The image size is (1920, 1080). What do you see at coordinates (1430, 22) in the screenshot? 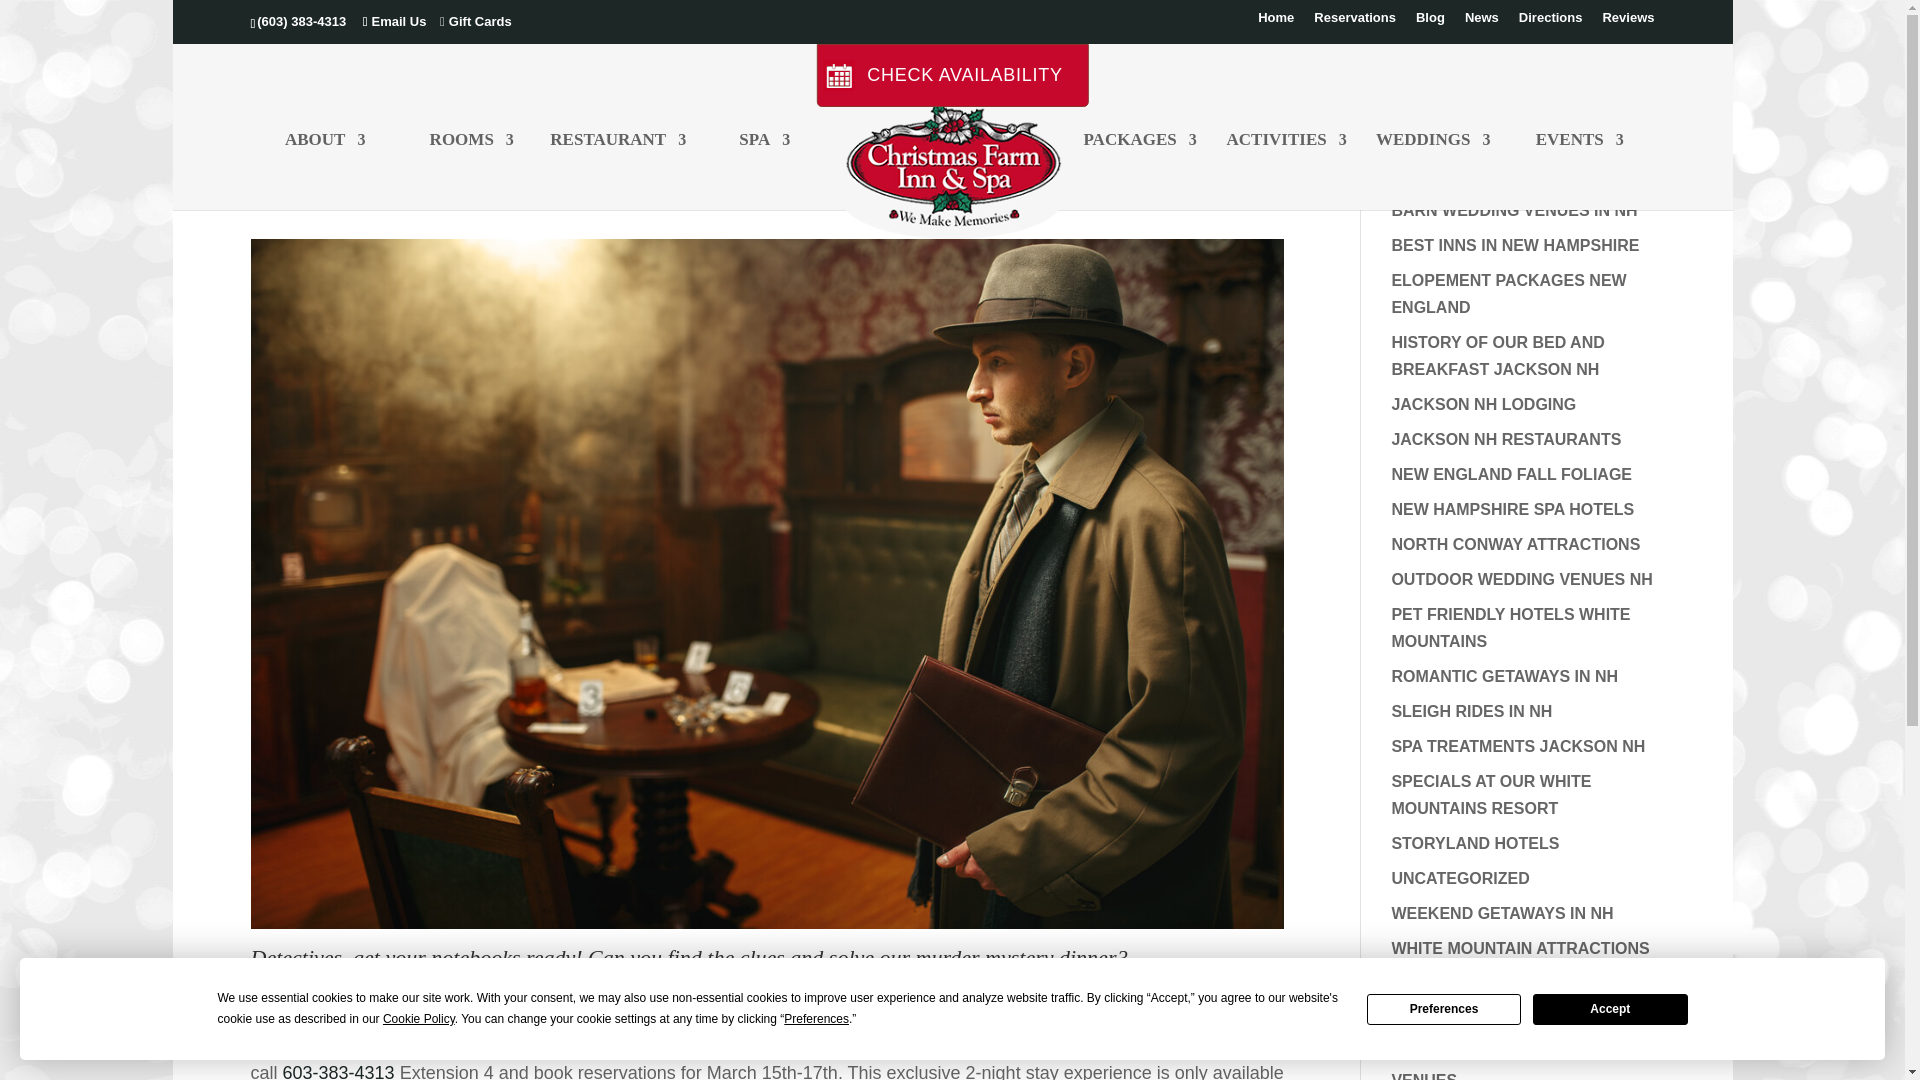
I see `Blog` at bounding box center [1430, 22].